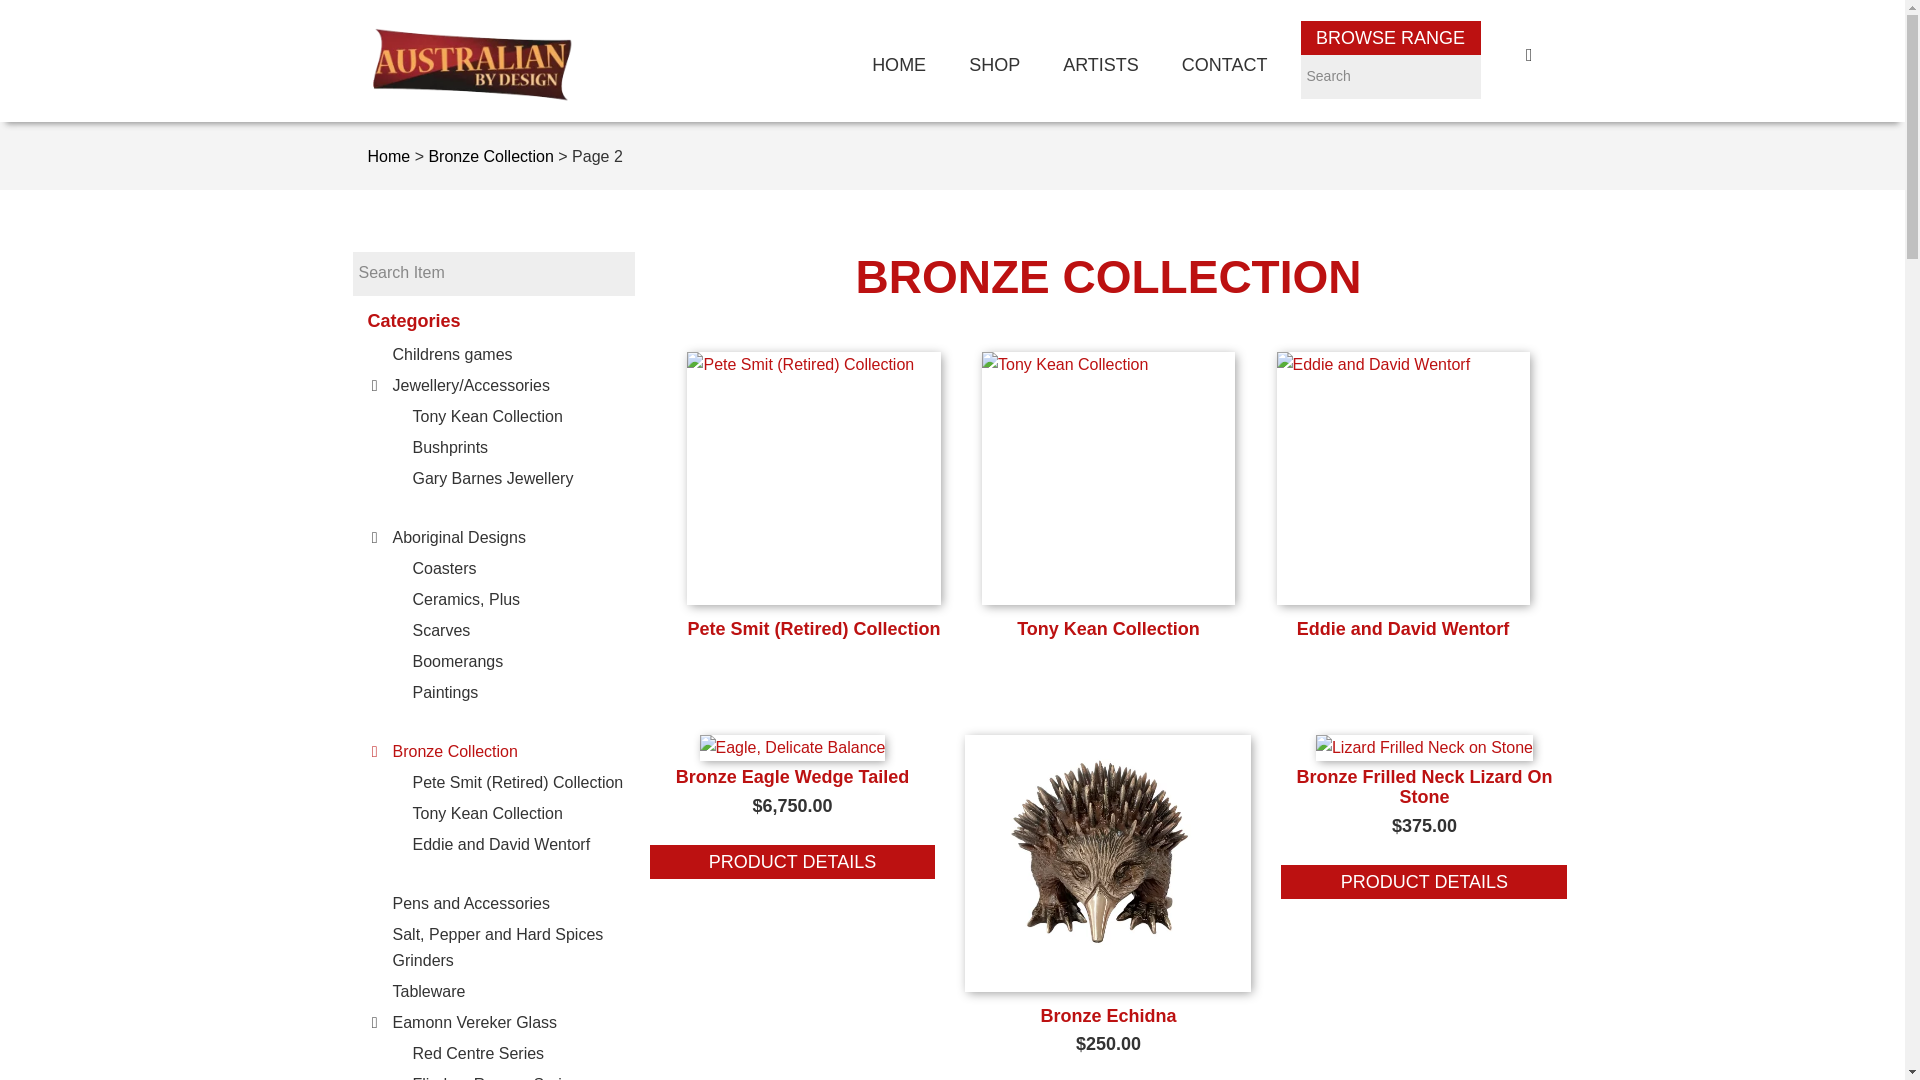 The image size is (1920, 1080). Describe the element at coordinates (487, 416) in the screenshot. I see `Tony Kean Collection` at that location.